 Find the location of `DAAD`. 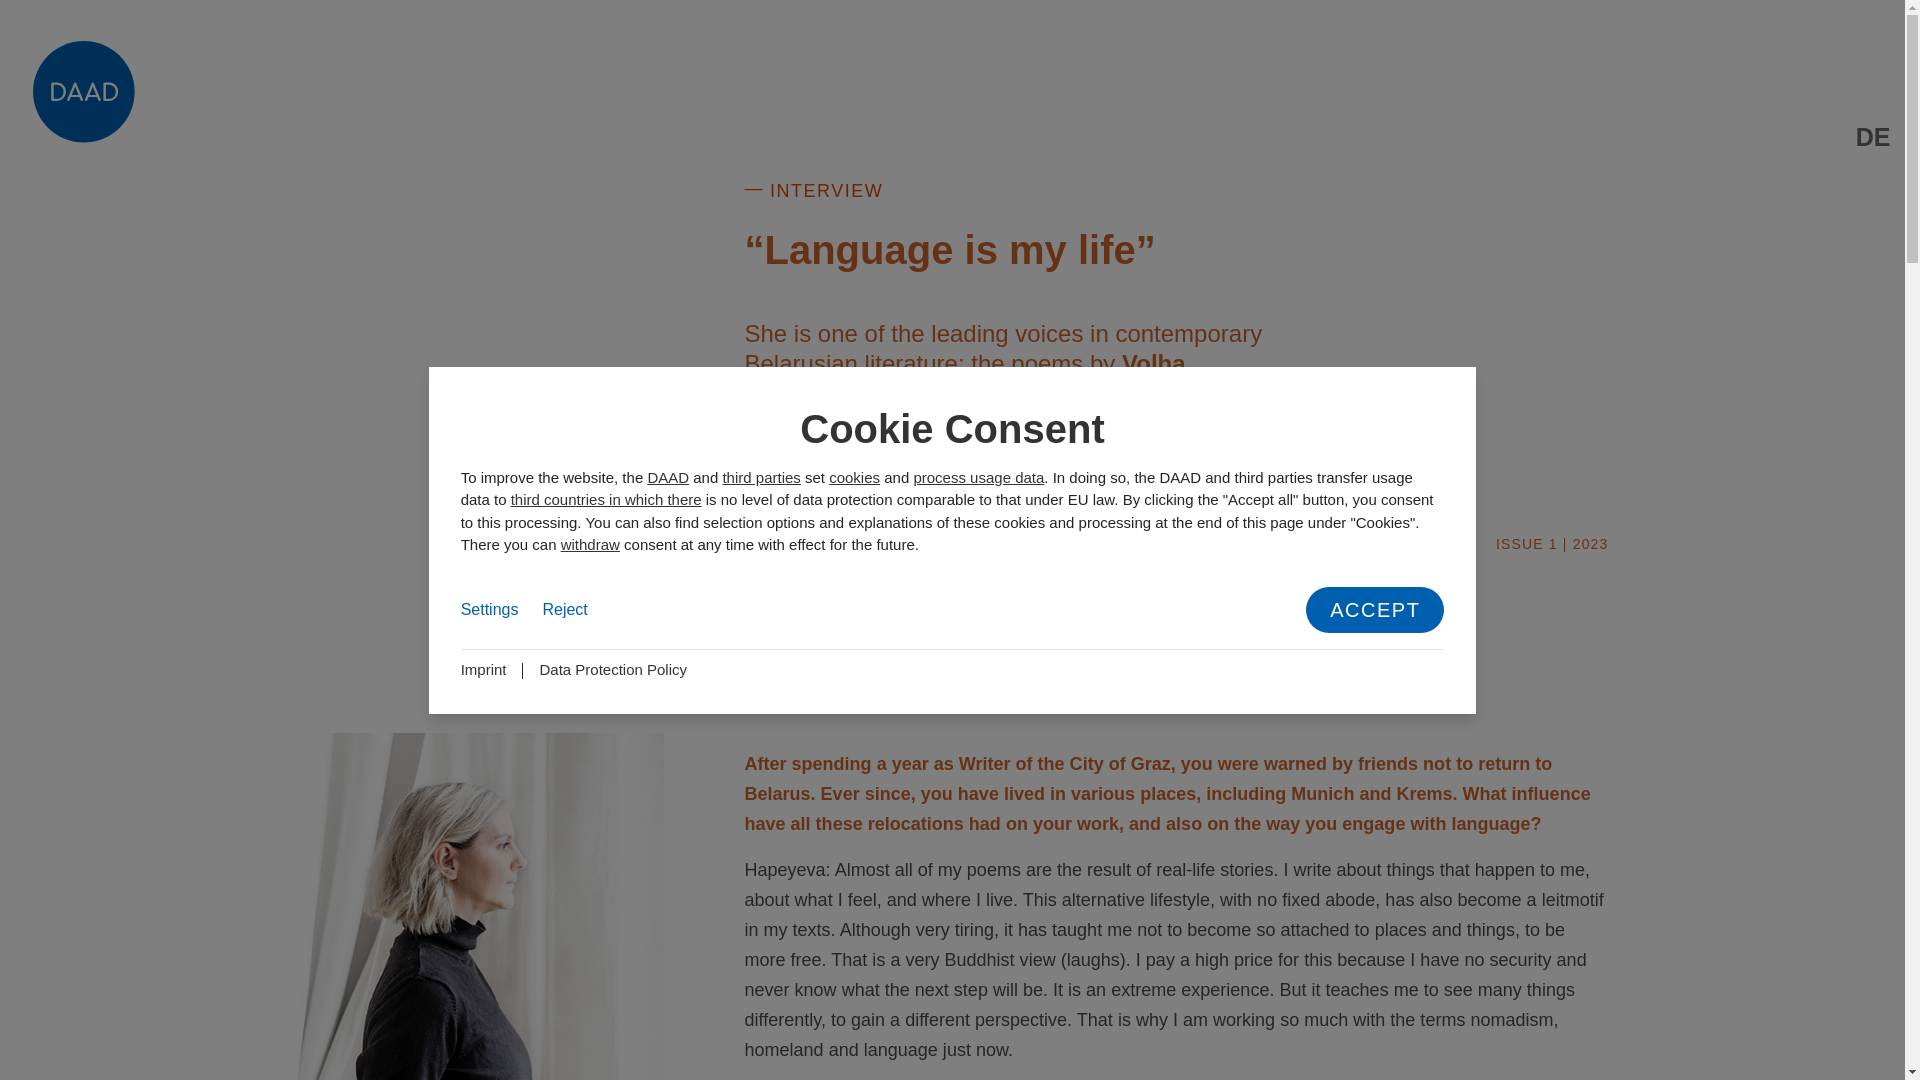

DAAD is located at coordinates (668, 476).